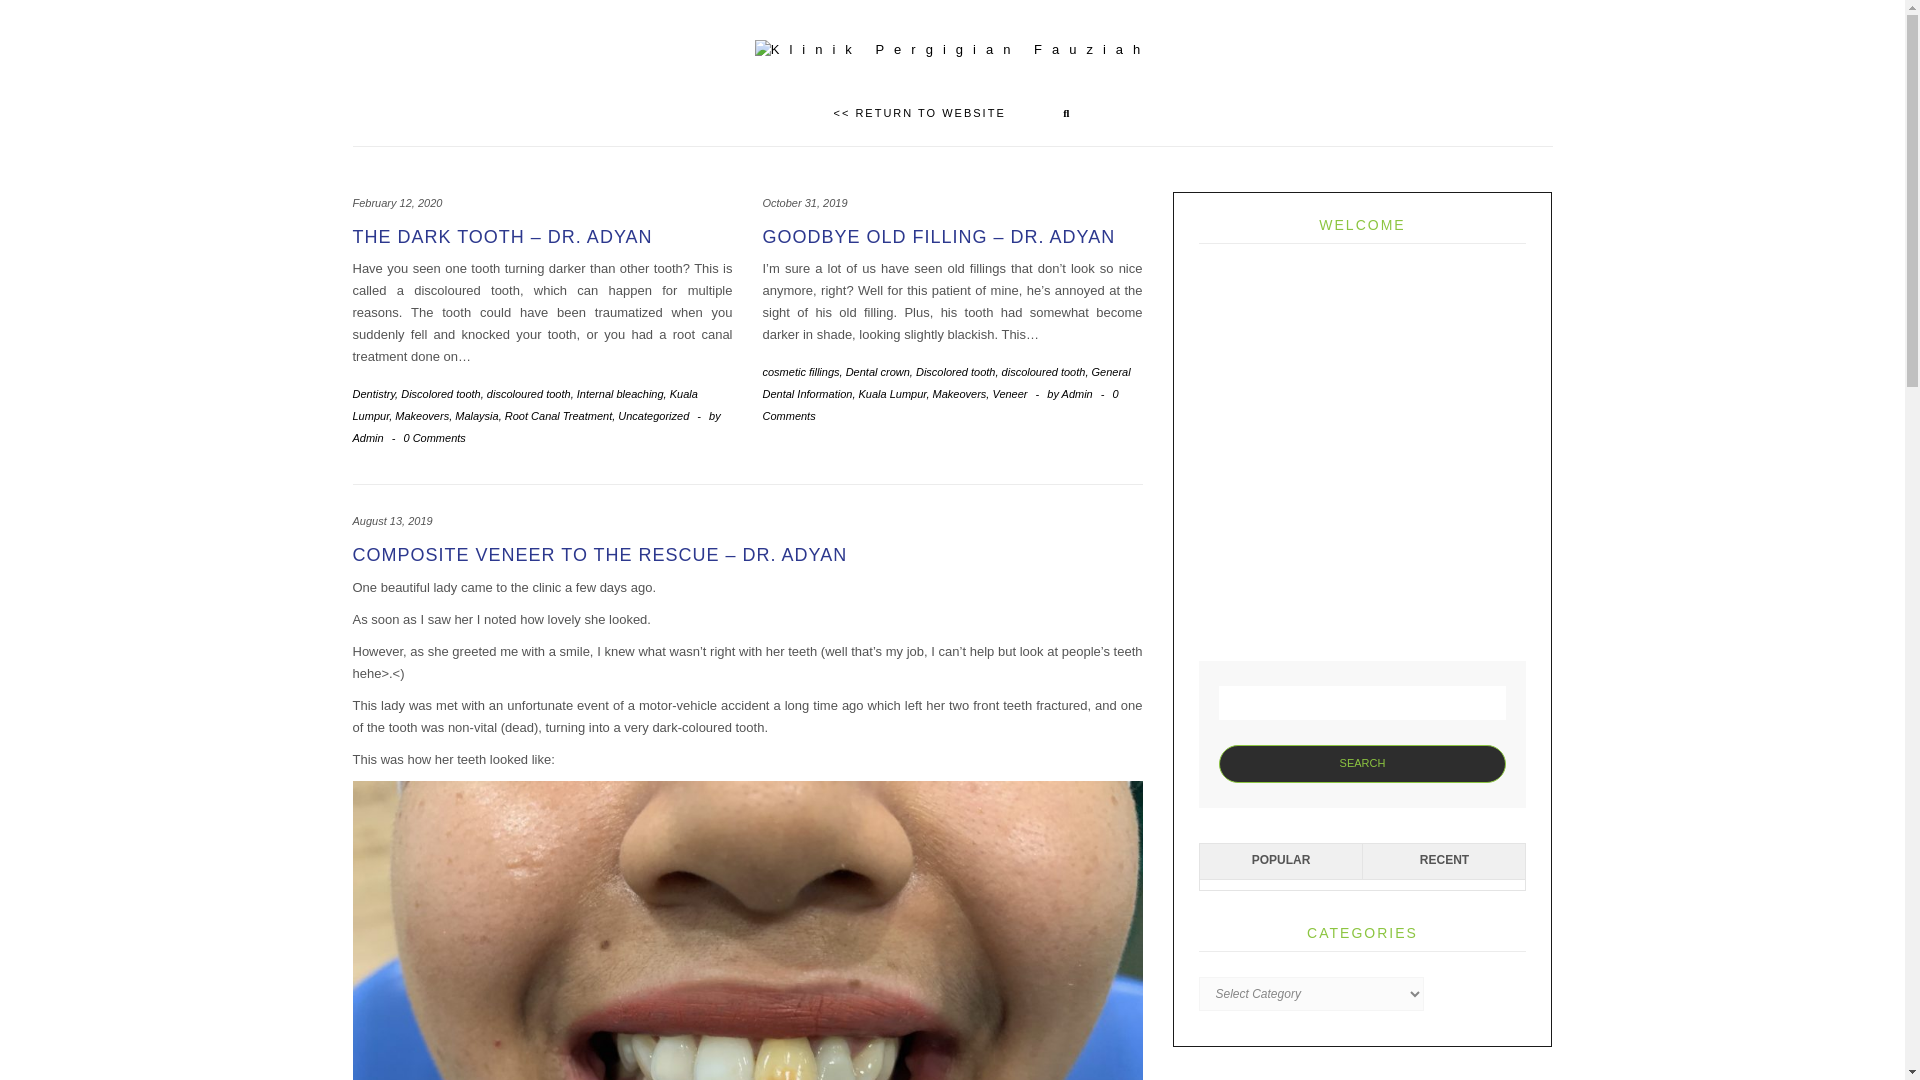 The image size is (1920, 1080). Describe the element at coordinates (434, 438) in the screenshot. I see `0 Comments` at that location.